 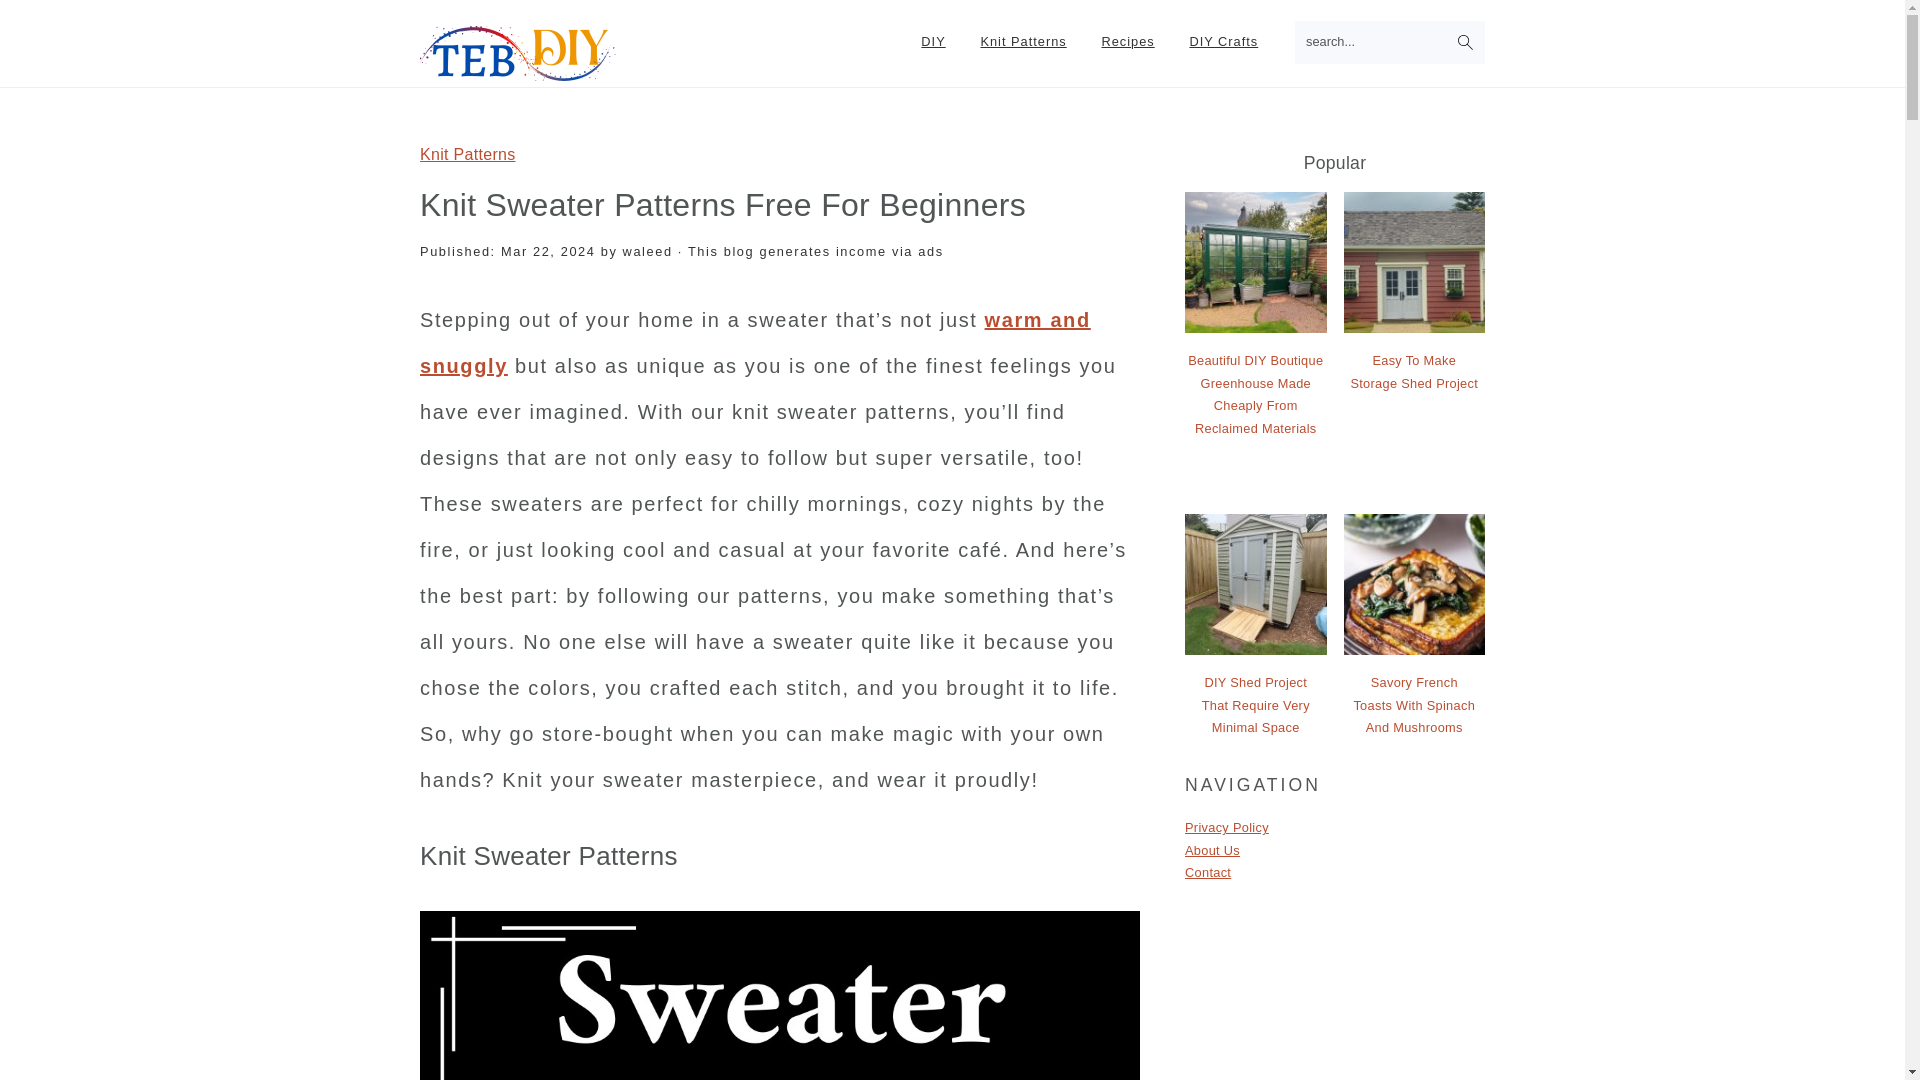 I want to click on Recipes, so click(x=1128, y=42).